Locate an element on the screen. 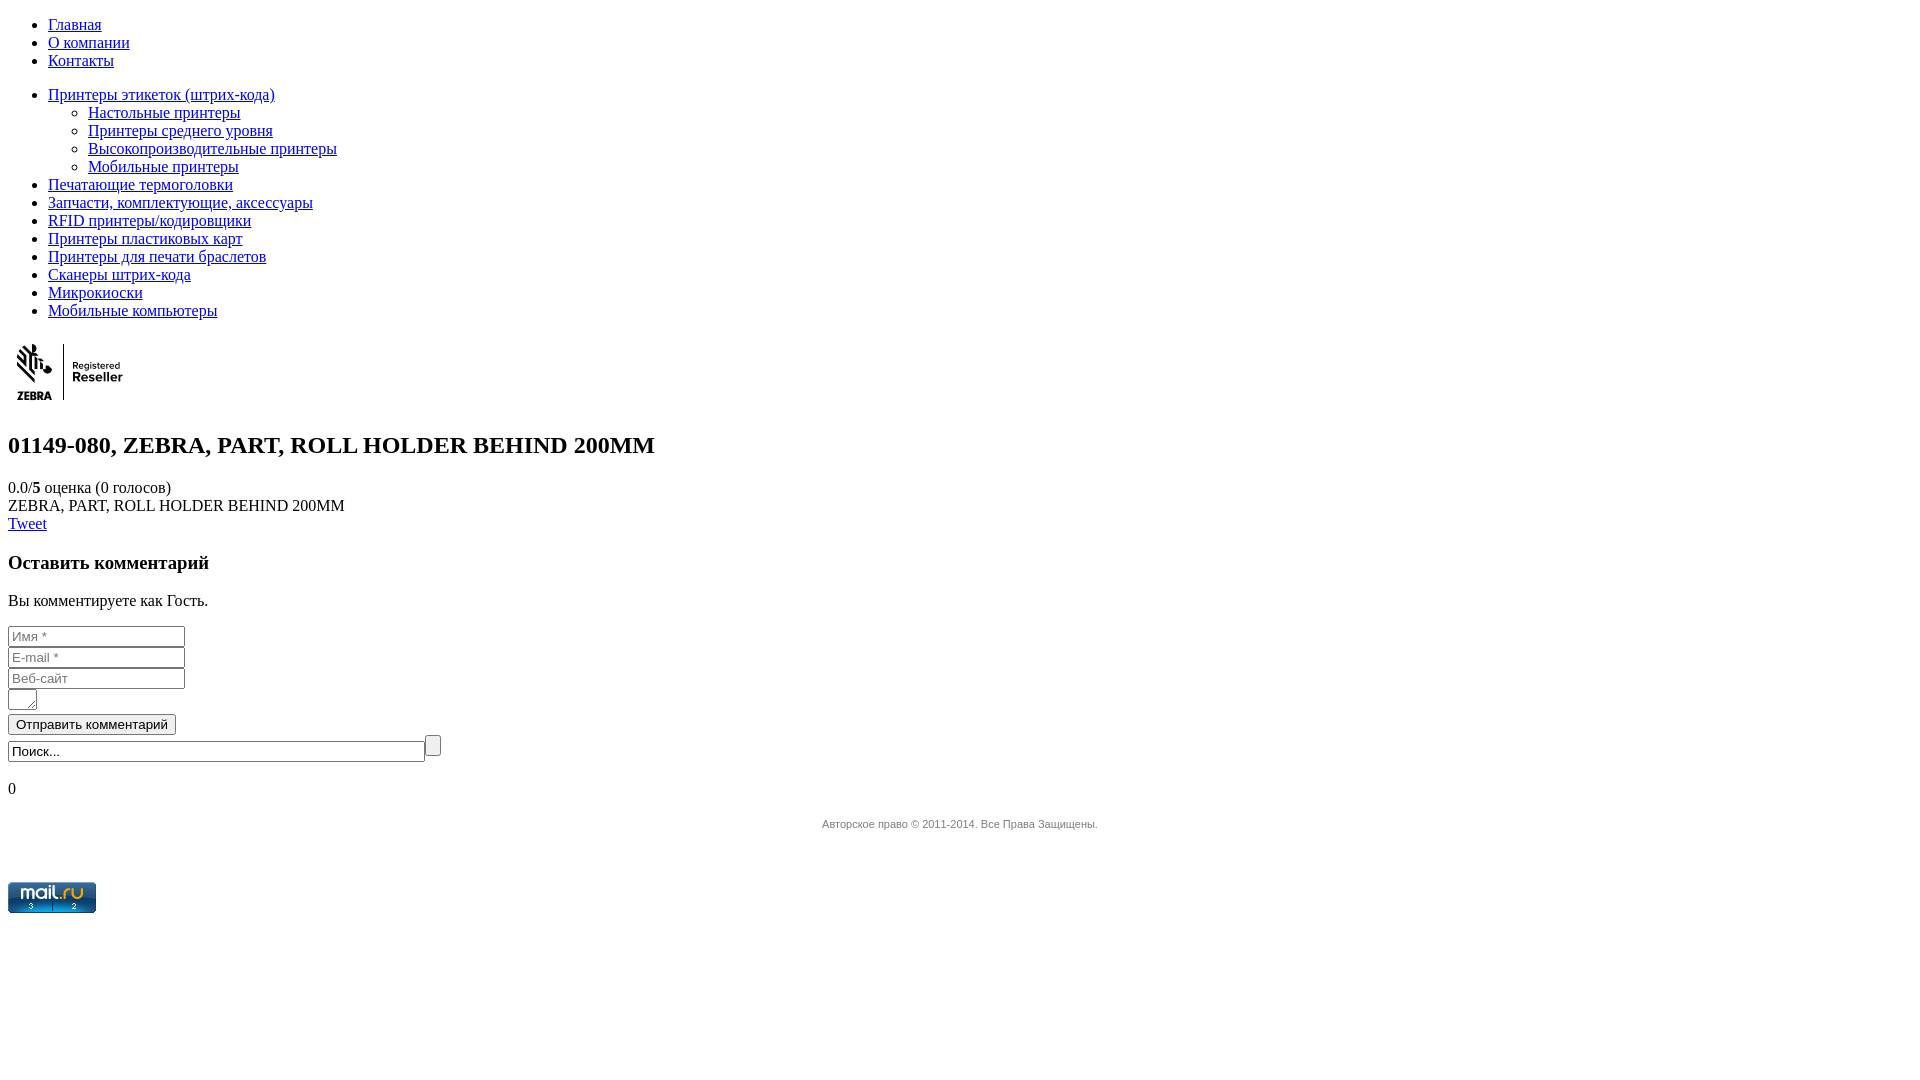  Tweet is located at coordinates (28, 524).